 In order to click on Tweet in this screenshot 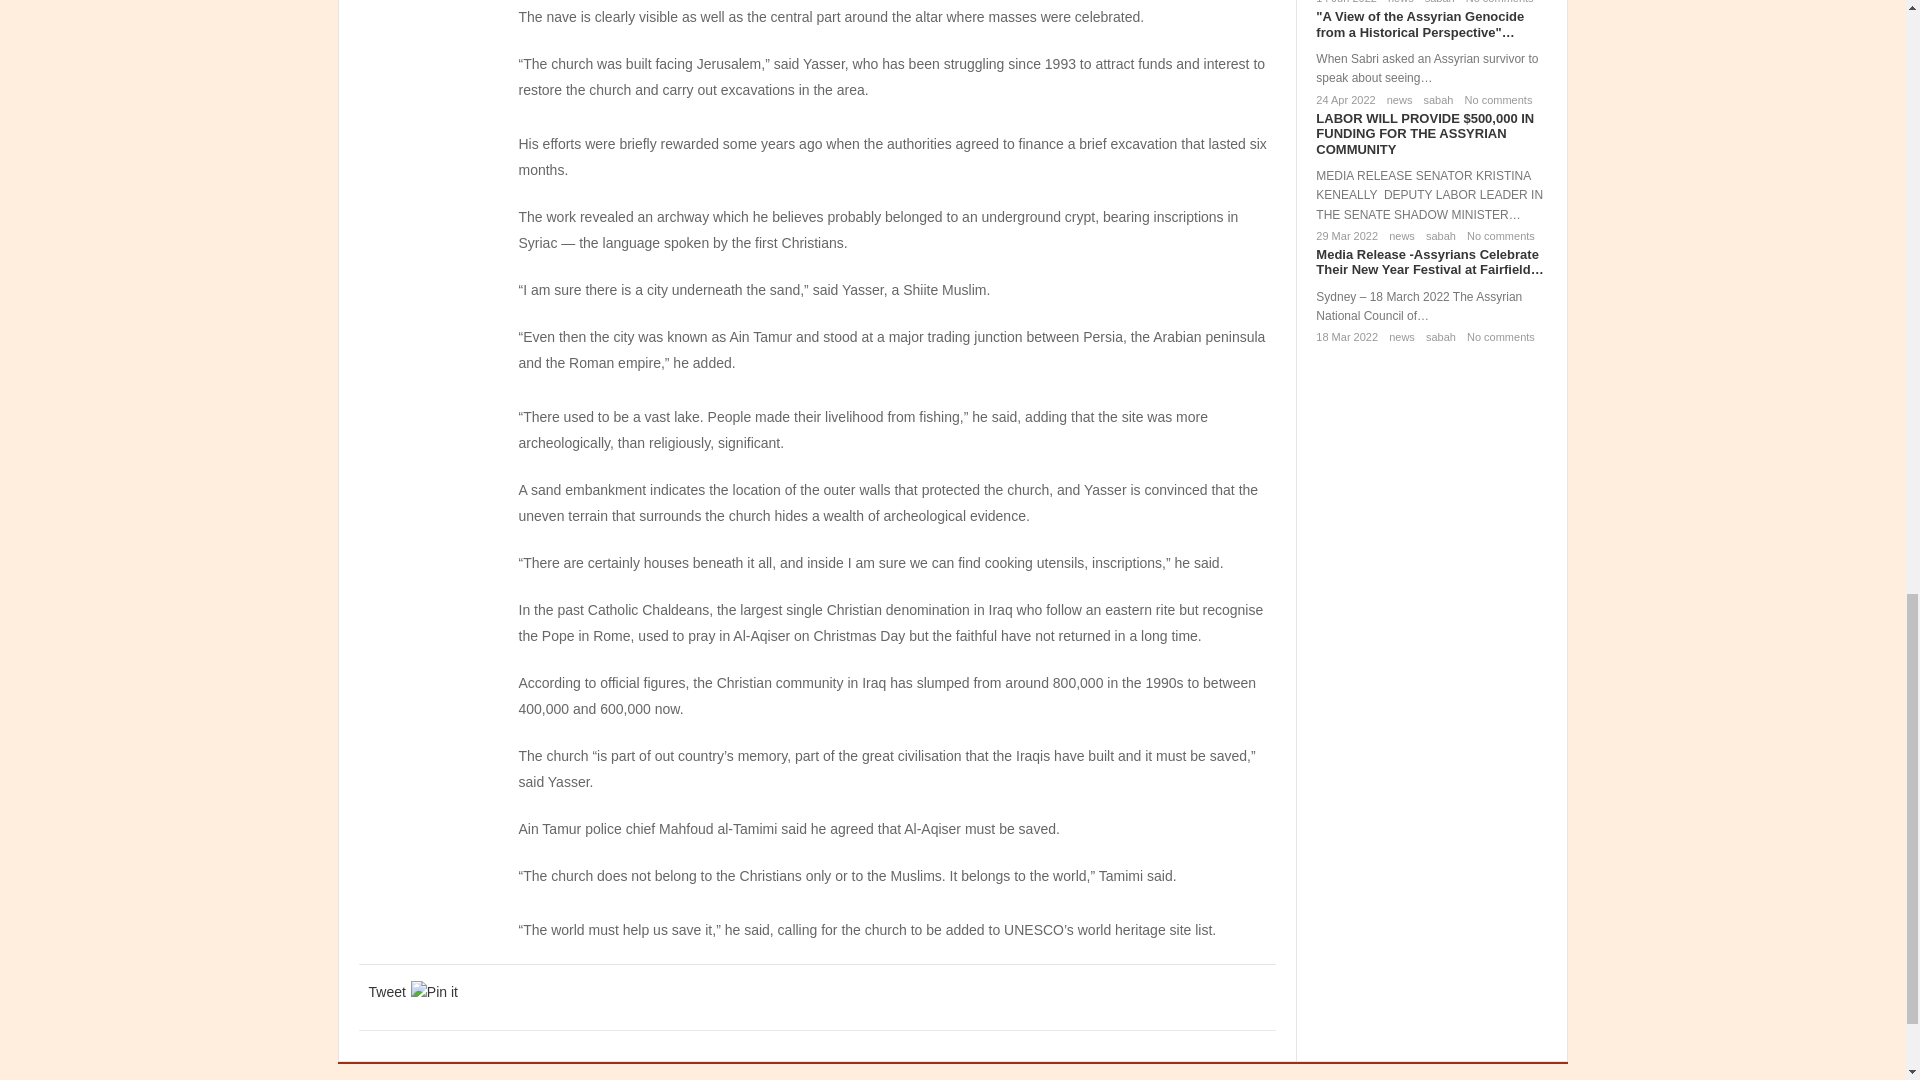, I will do `click(386, 992)`.